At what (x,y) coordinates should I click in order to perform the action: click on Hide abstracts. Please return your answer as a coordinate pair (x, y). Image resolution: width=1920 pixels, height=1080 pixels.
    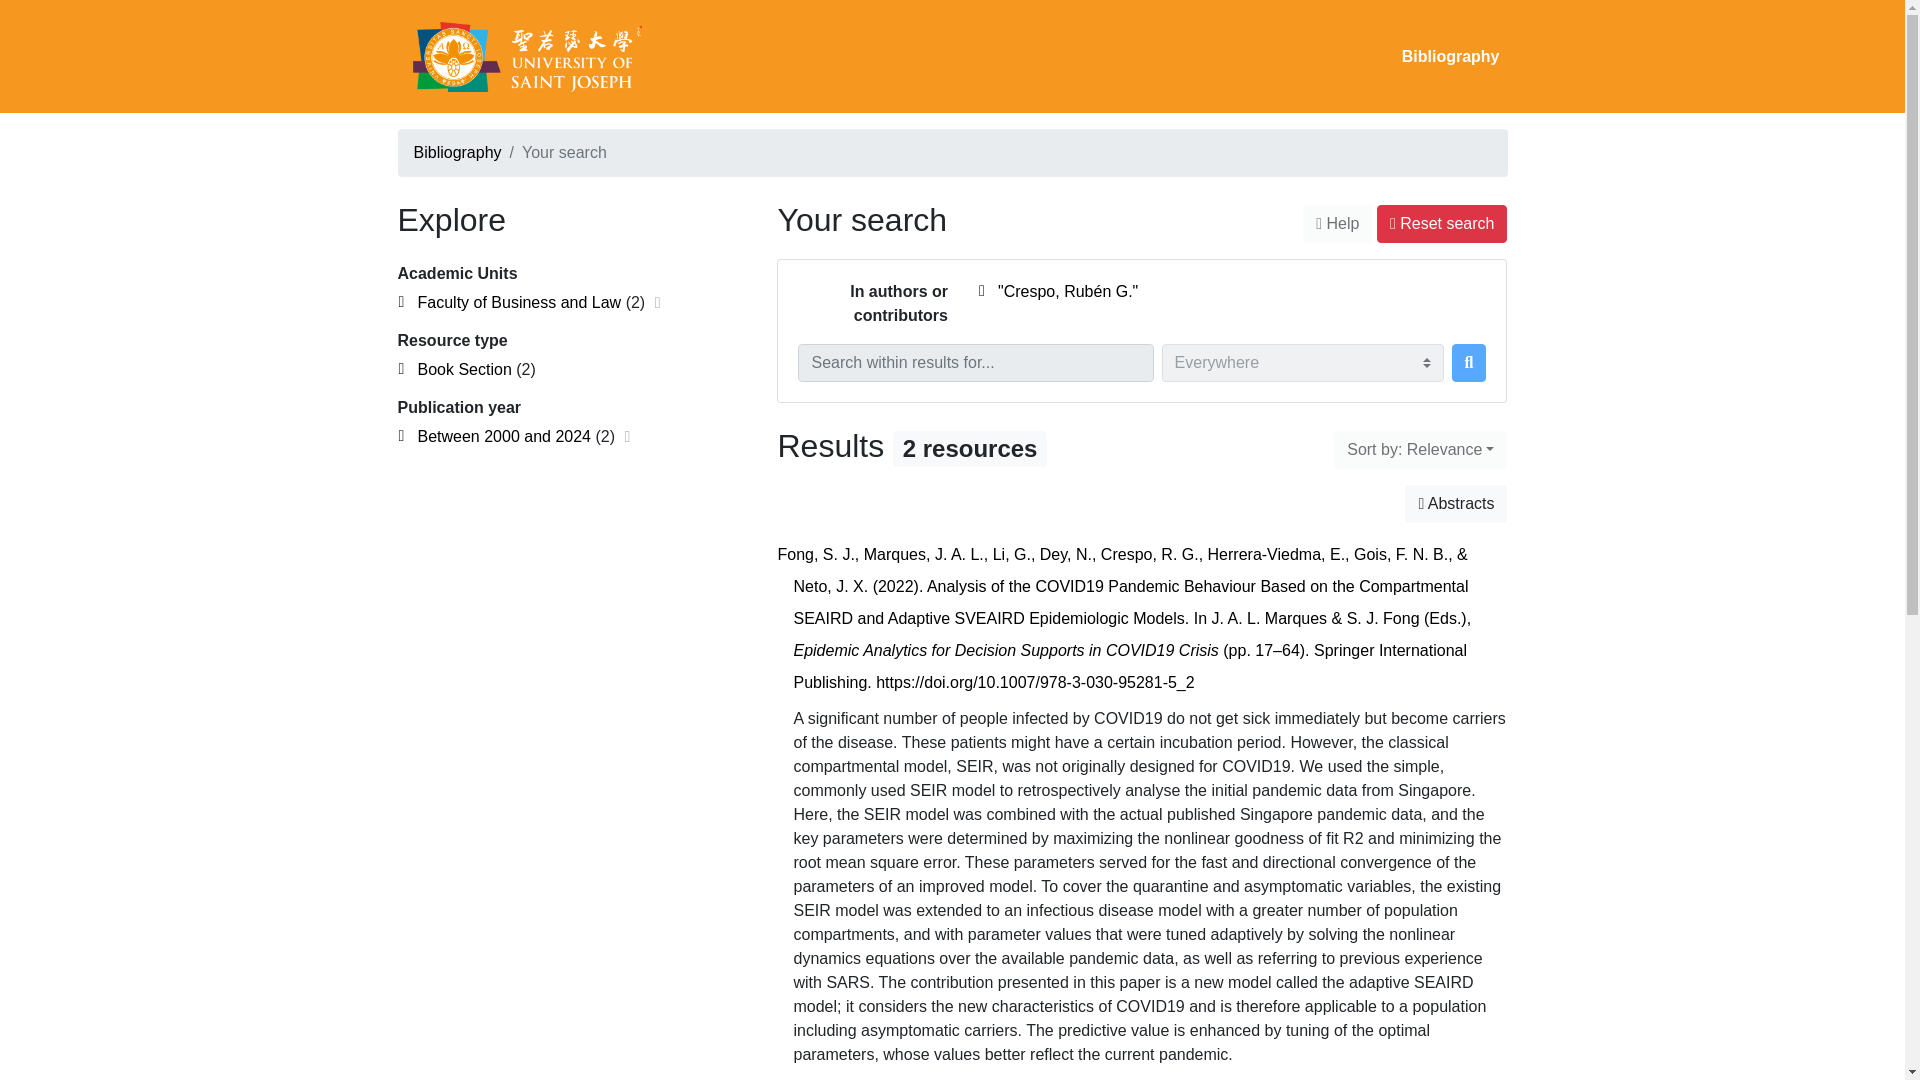
    Looking at the image, I should click on (1456, 503).